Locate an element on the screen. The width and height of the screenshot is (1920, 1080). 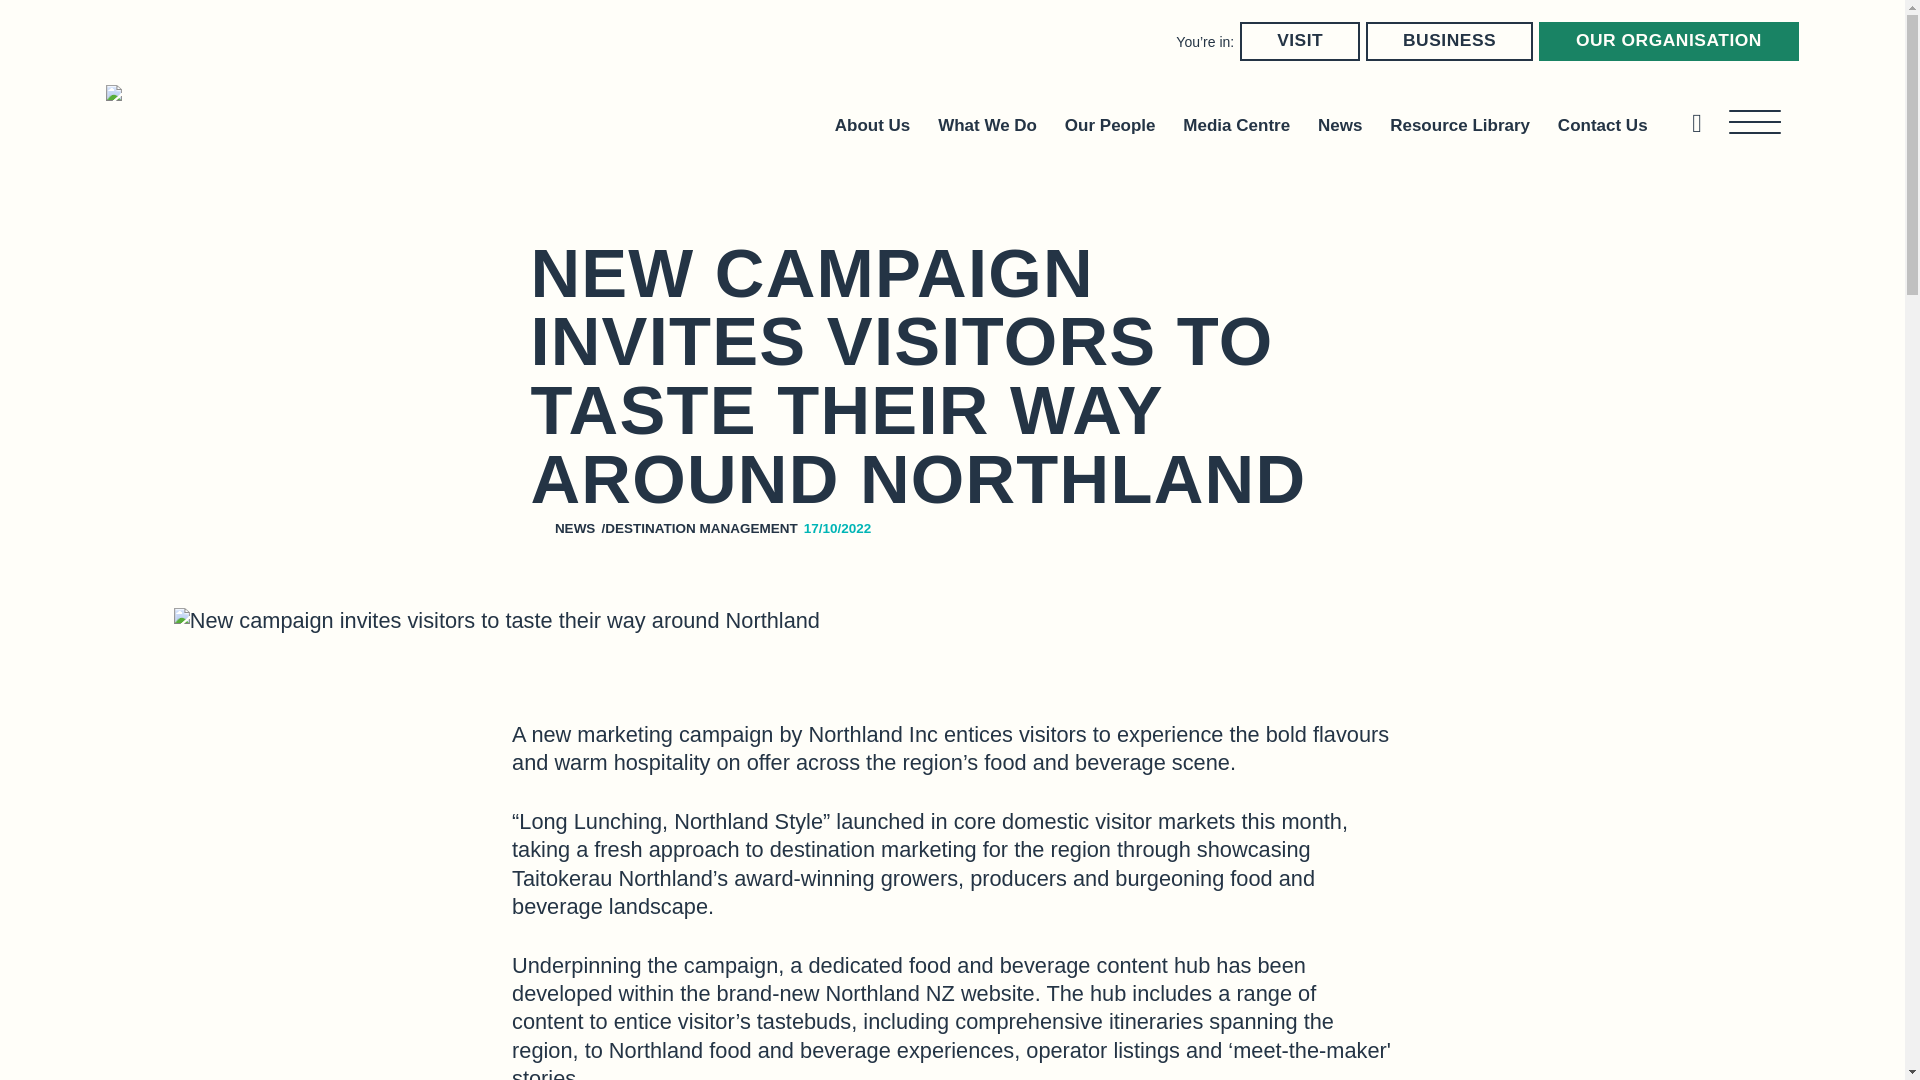
Our People is located at coordinates (1110, 125).